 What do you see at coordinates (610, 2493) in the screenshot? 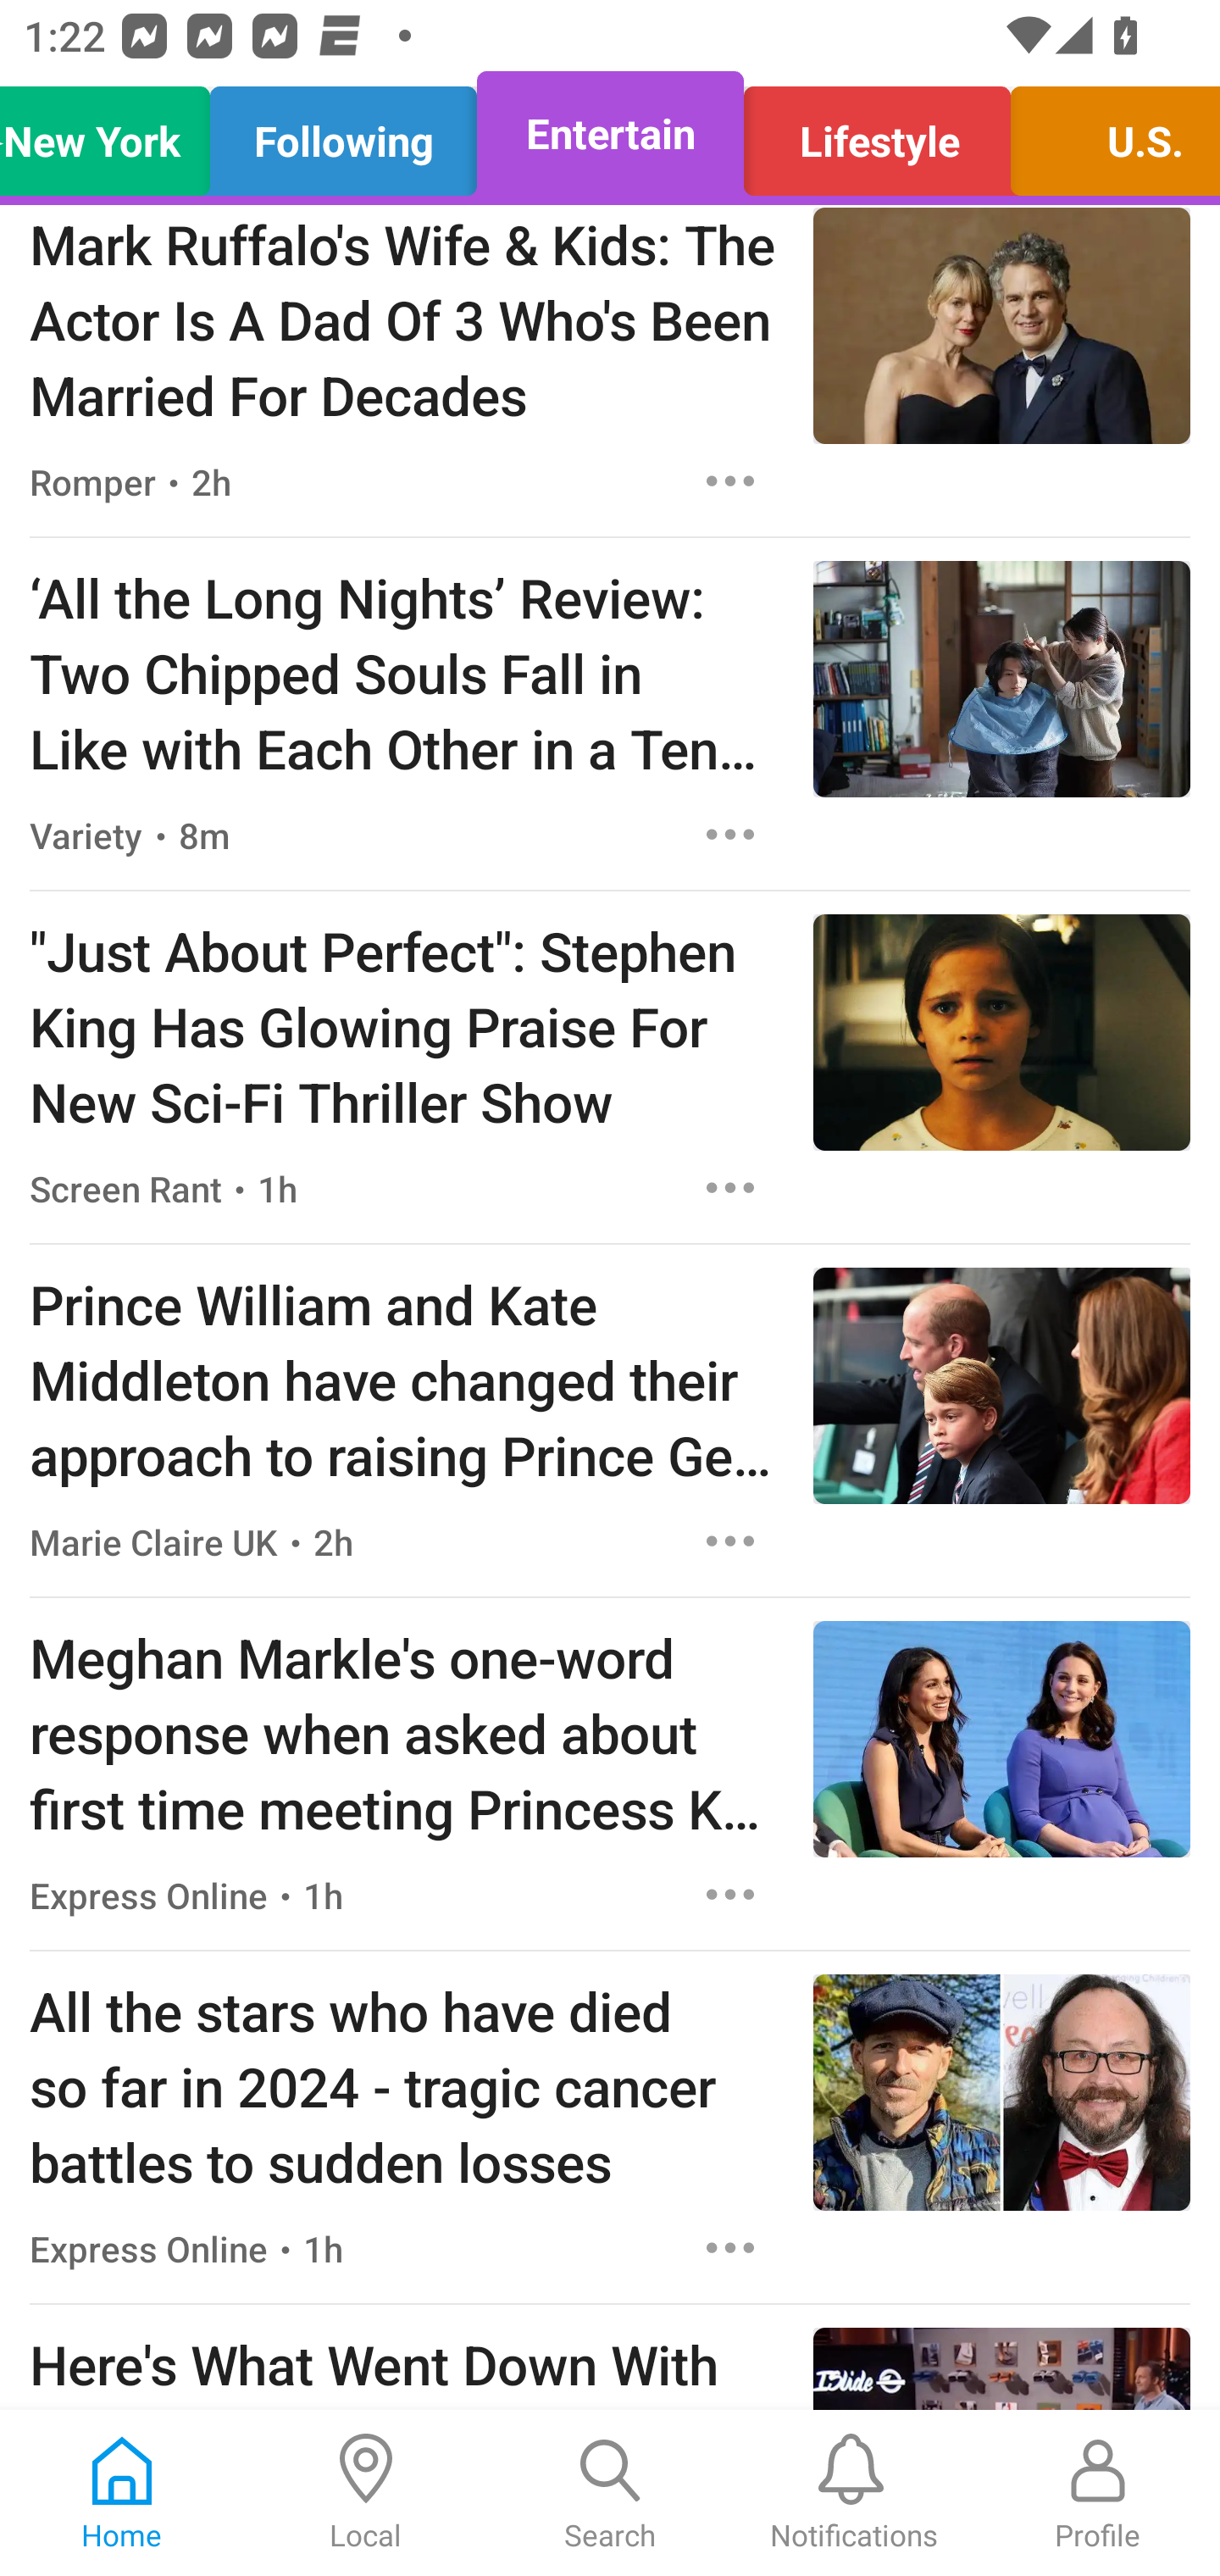
I see `Search` at bounding box center [610, 2493].